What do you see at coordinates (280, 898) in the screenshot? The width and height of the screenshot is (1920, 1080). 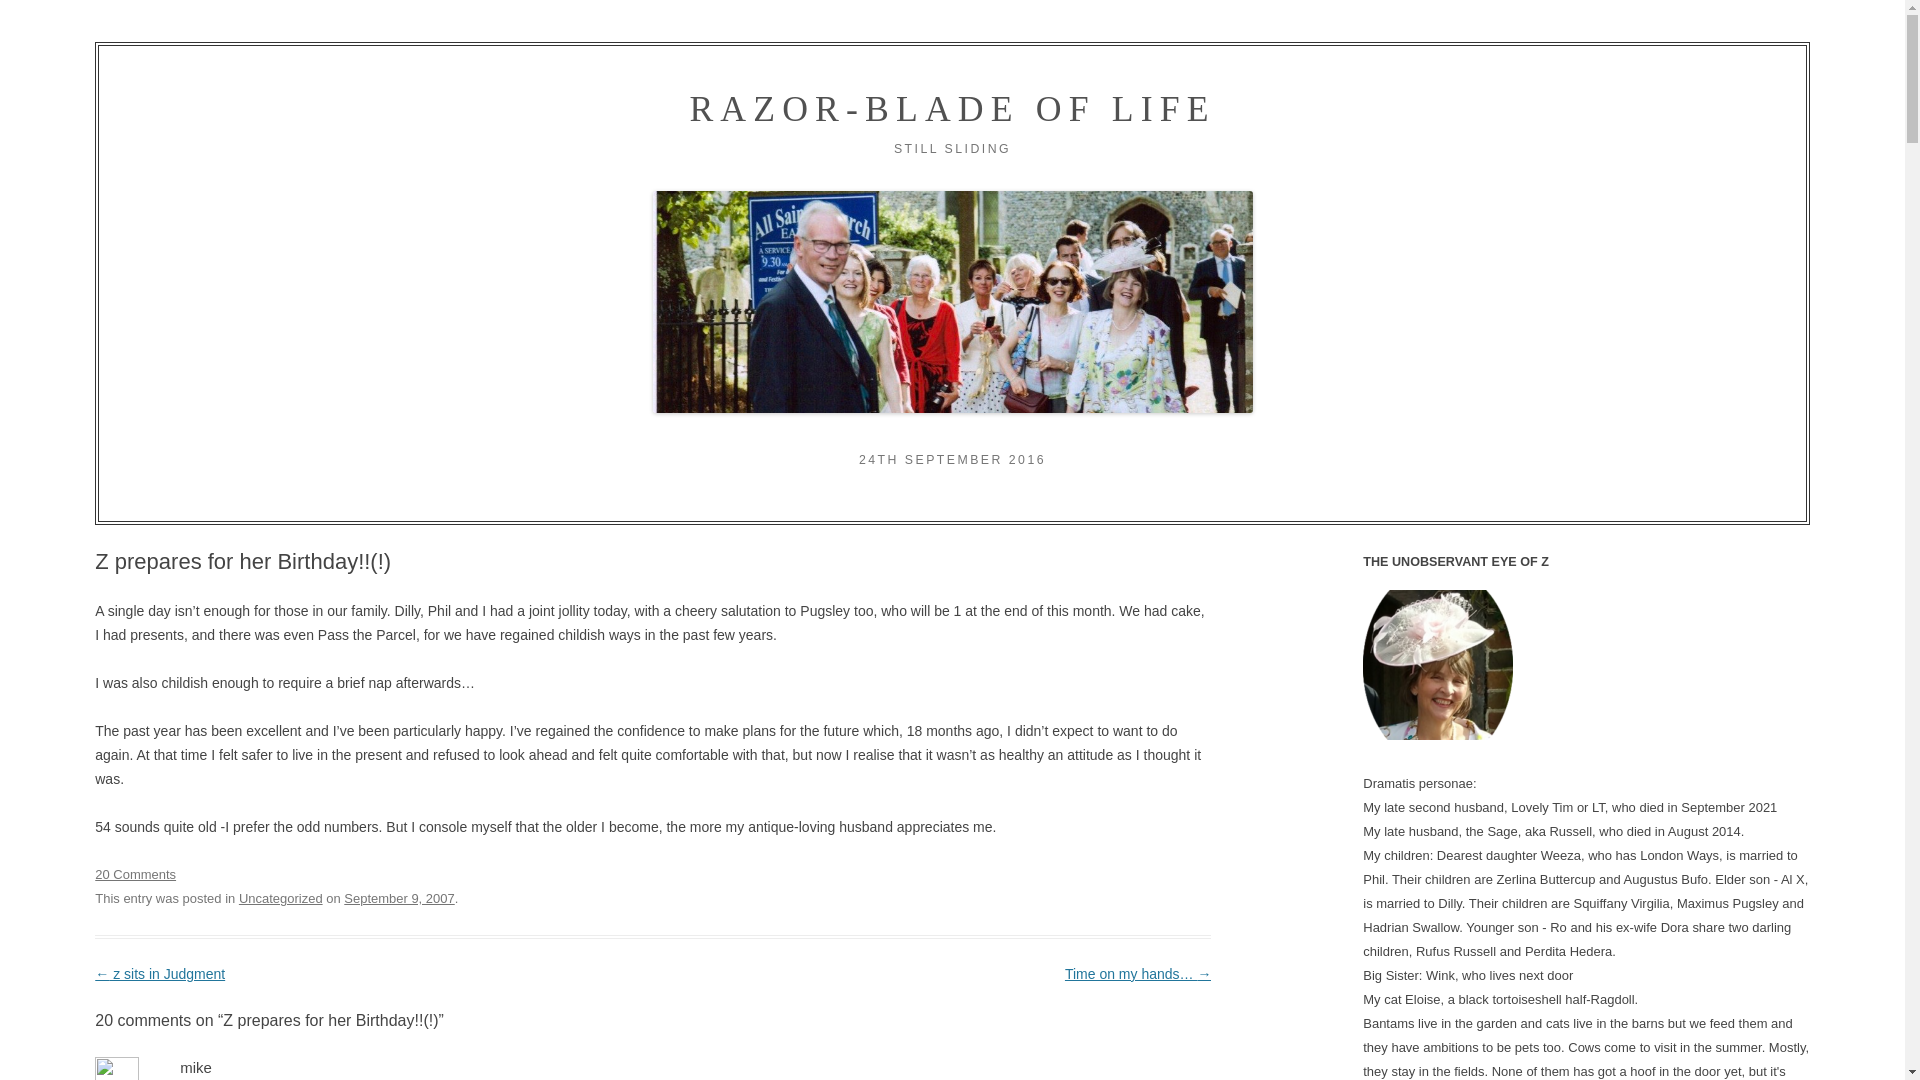 I see `Uncategorized` at bounding box center [280, 898].